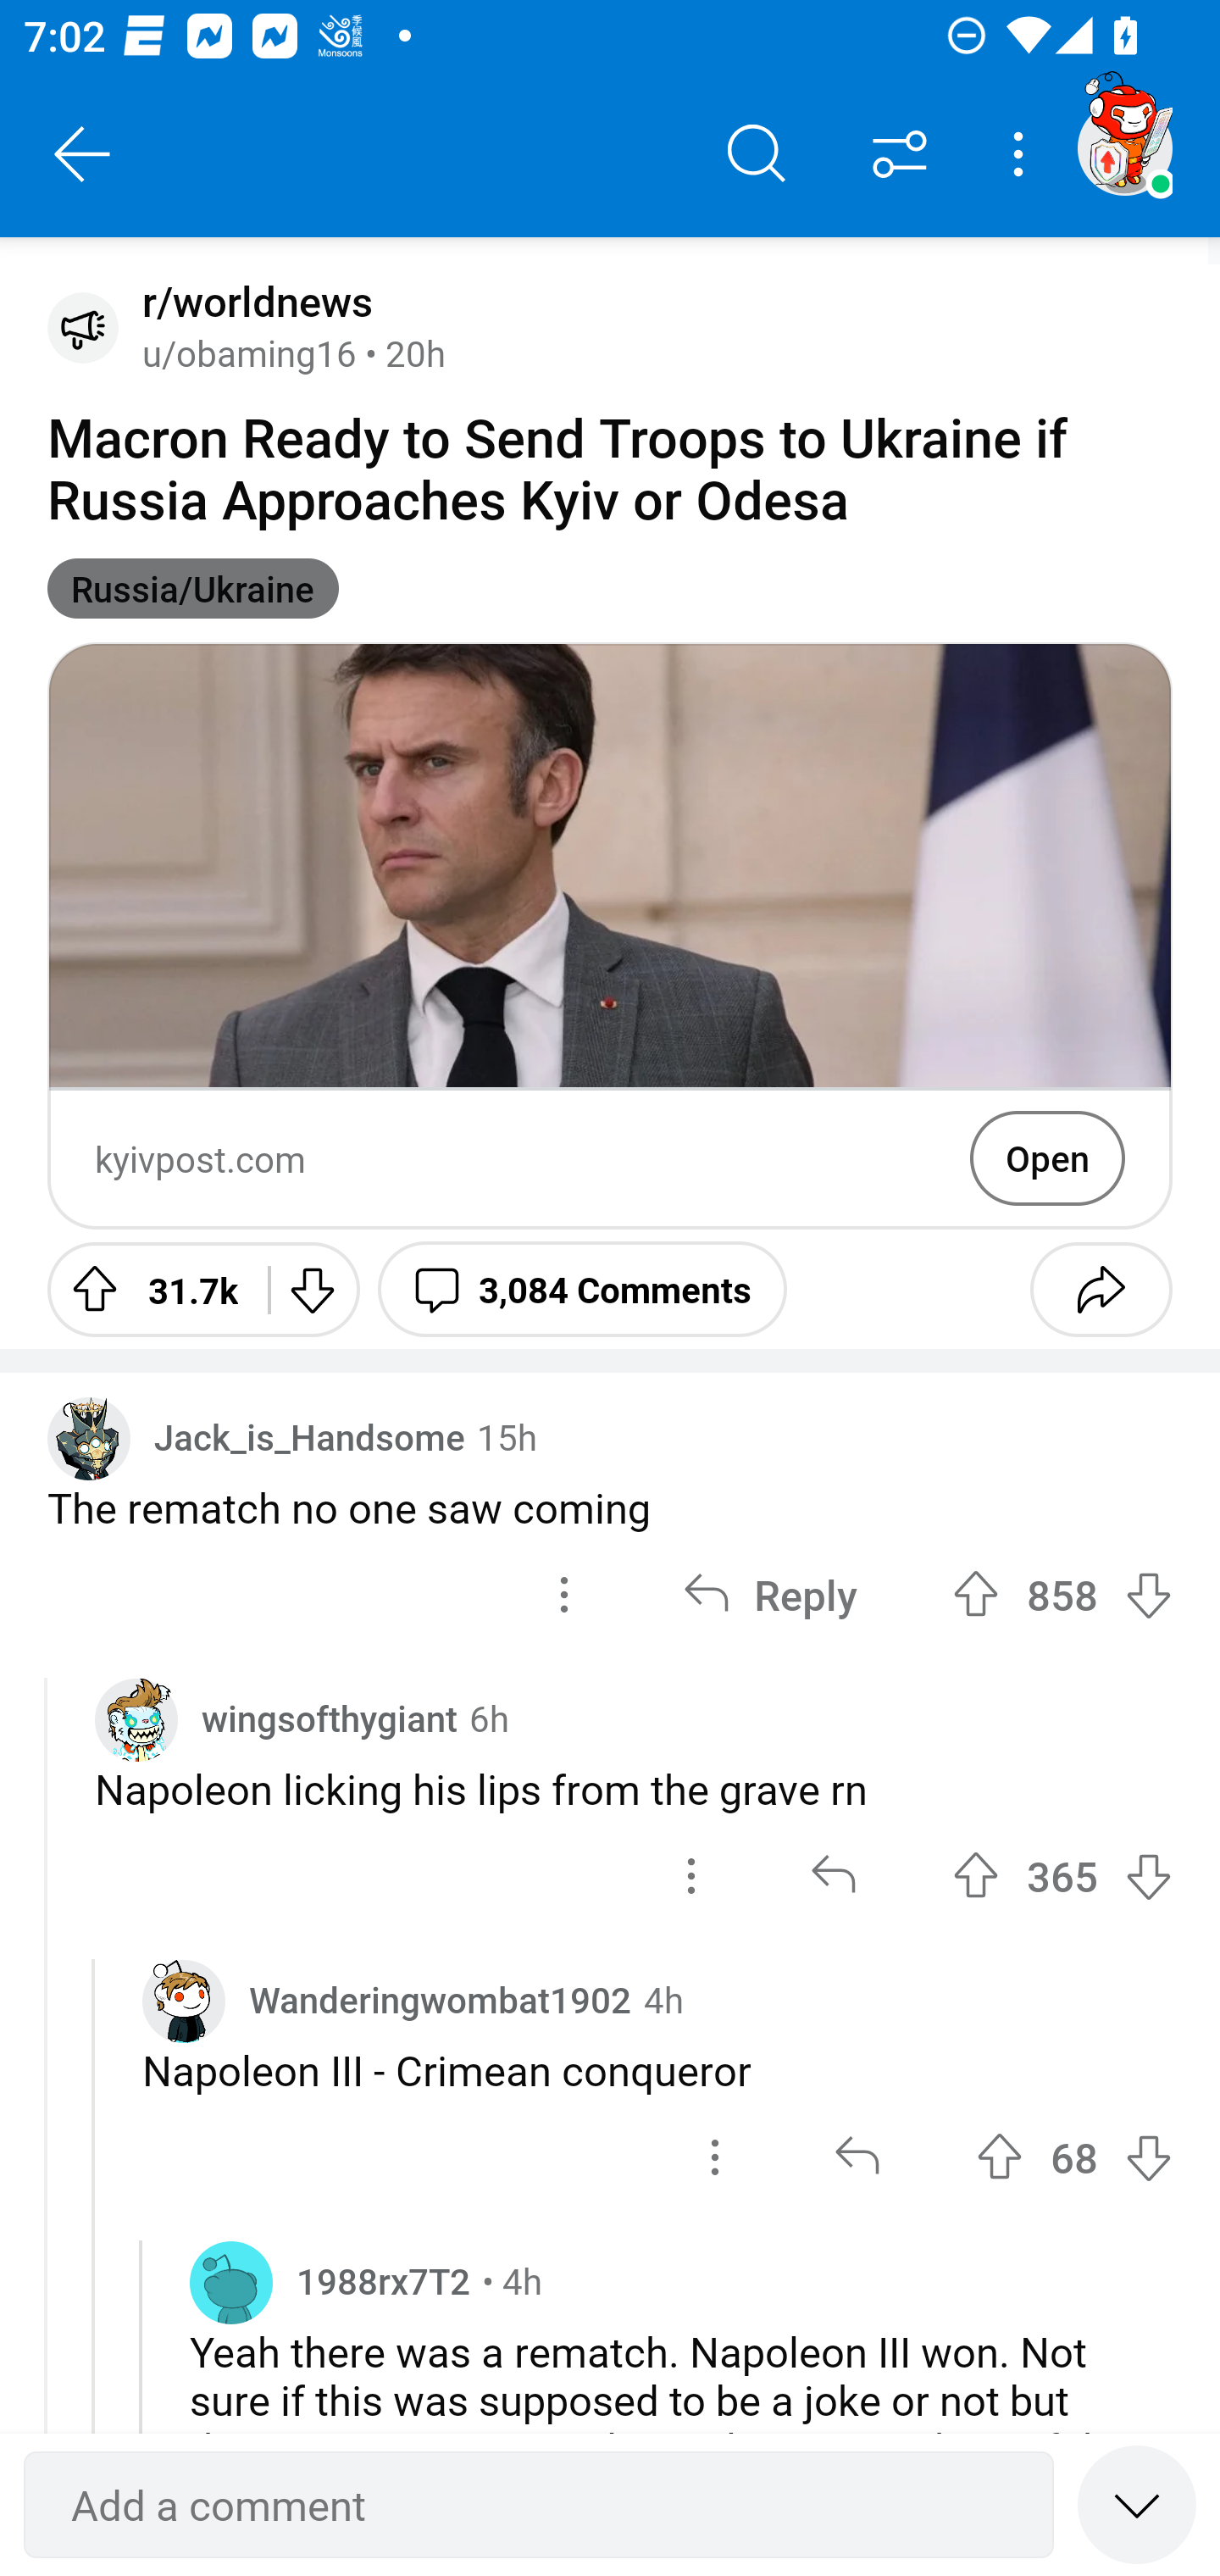  What do you see at coordinates (1062, 1875) in the screenshot?
I see `Upvote 365 365 votes Downvote` at bounding box center [1062, 1875].